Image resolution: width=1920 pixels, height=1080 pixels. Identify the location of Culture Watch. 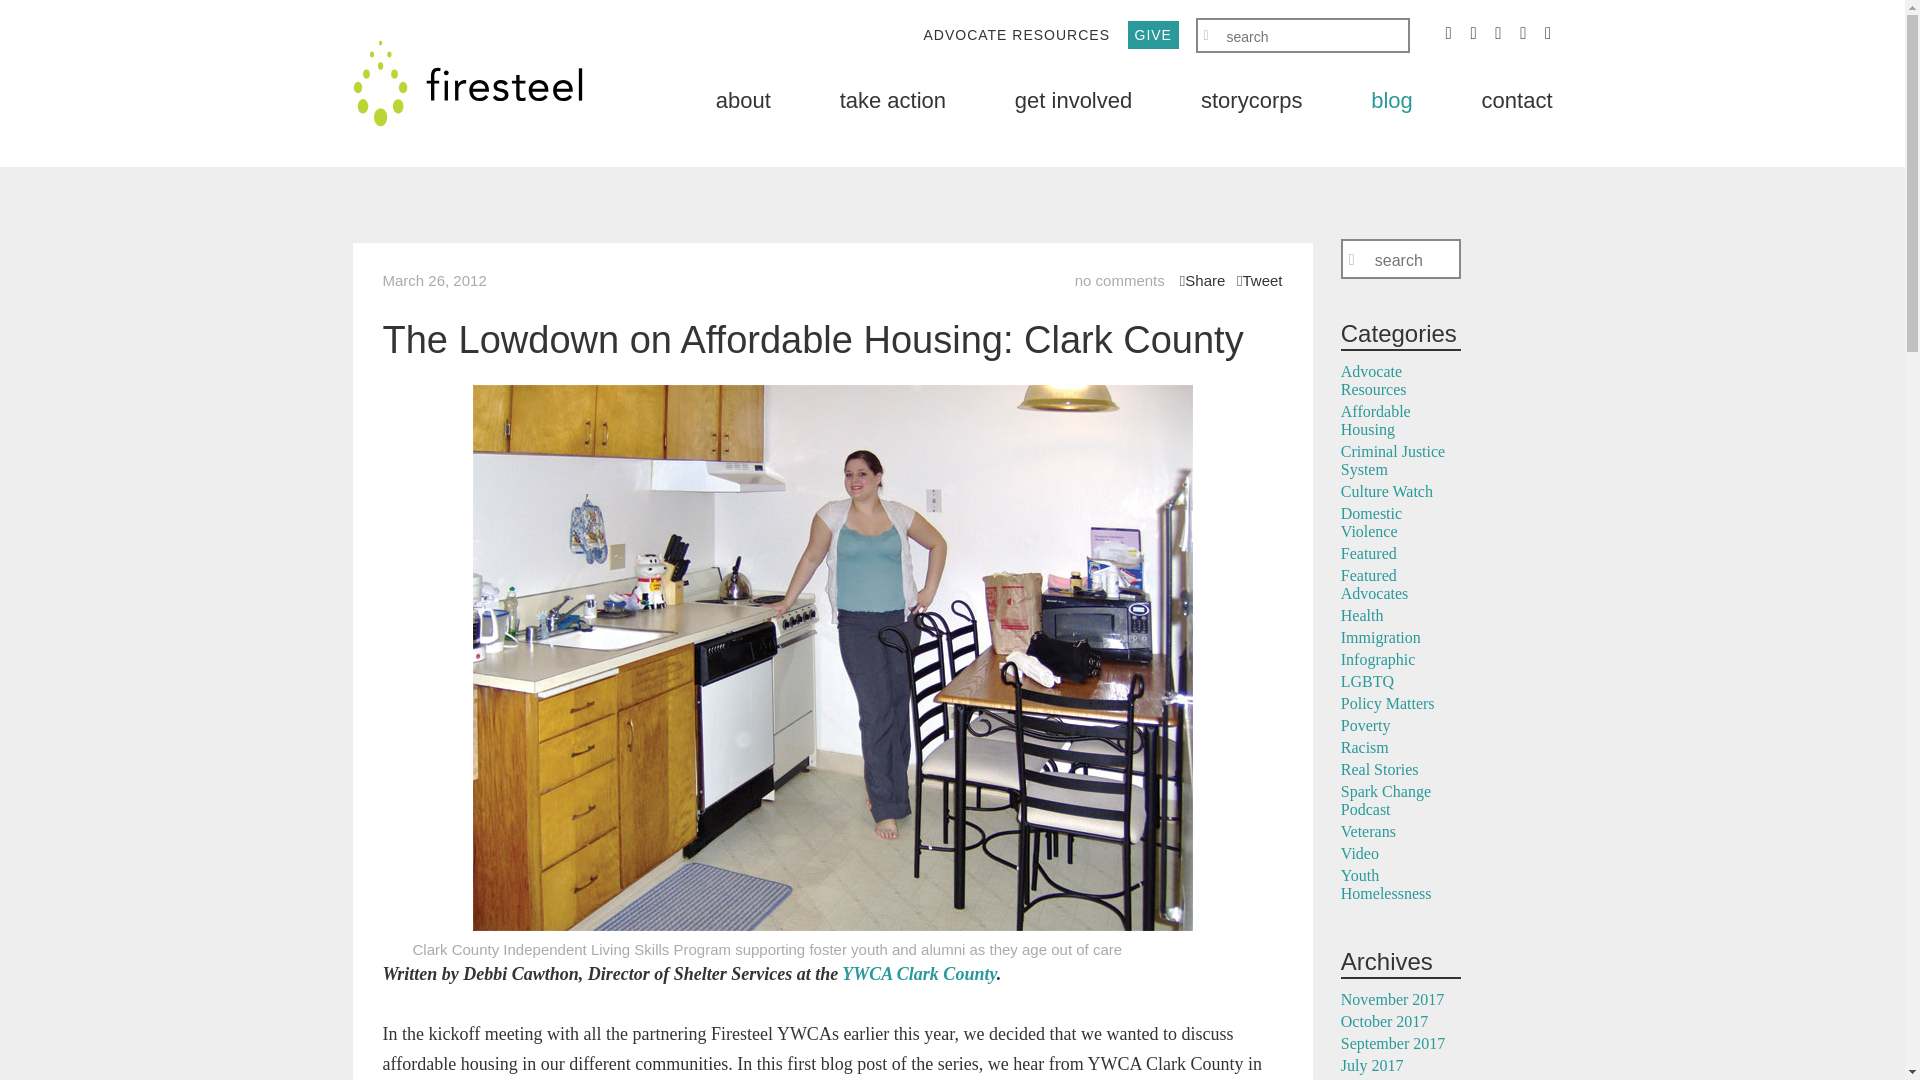
(1386, 491).